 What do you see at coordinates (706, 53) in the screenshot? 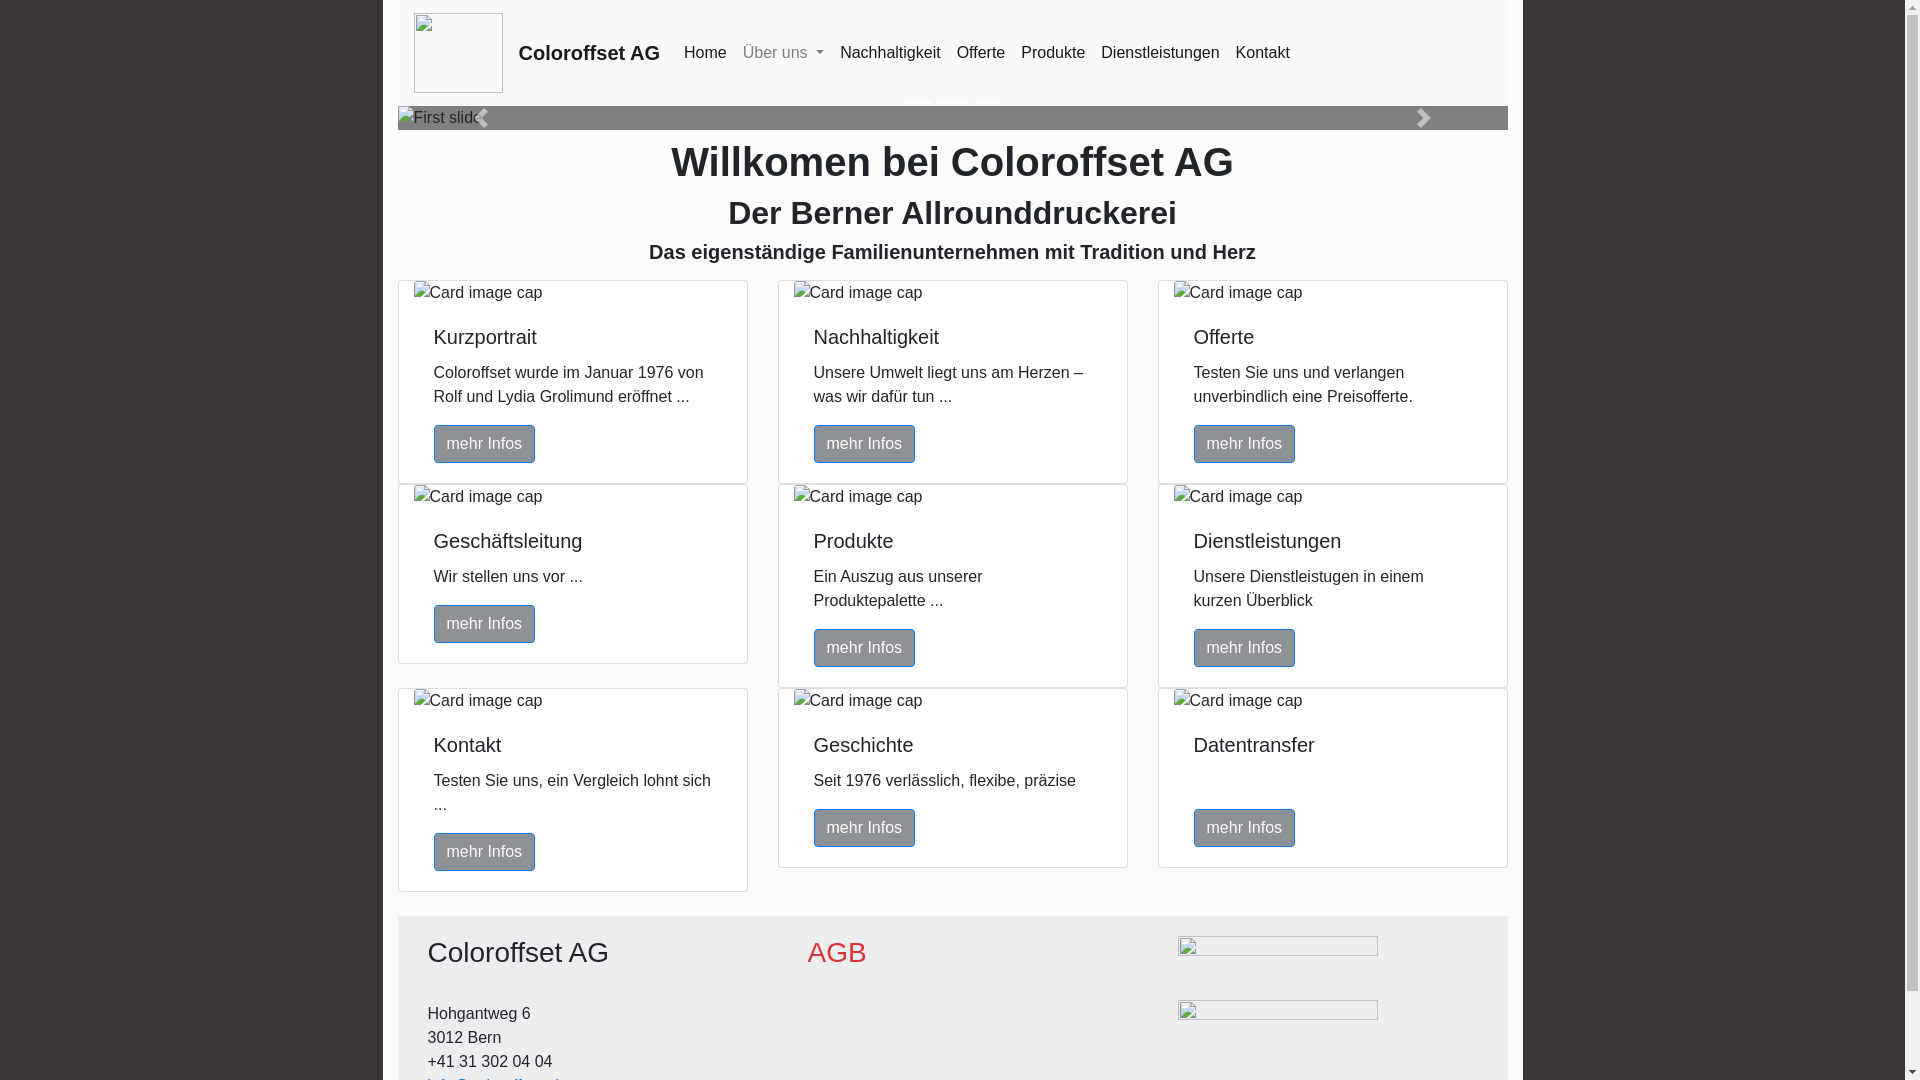
I see `Home
(current)` at bounding box center [706, 53].